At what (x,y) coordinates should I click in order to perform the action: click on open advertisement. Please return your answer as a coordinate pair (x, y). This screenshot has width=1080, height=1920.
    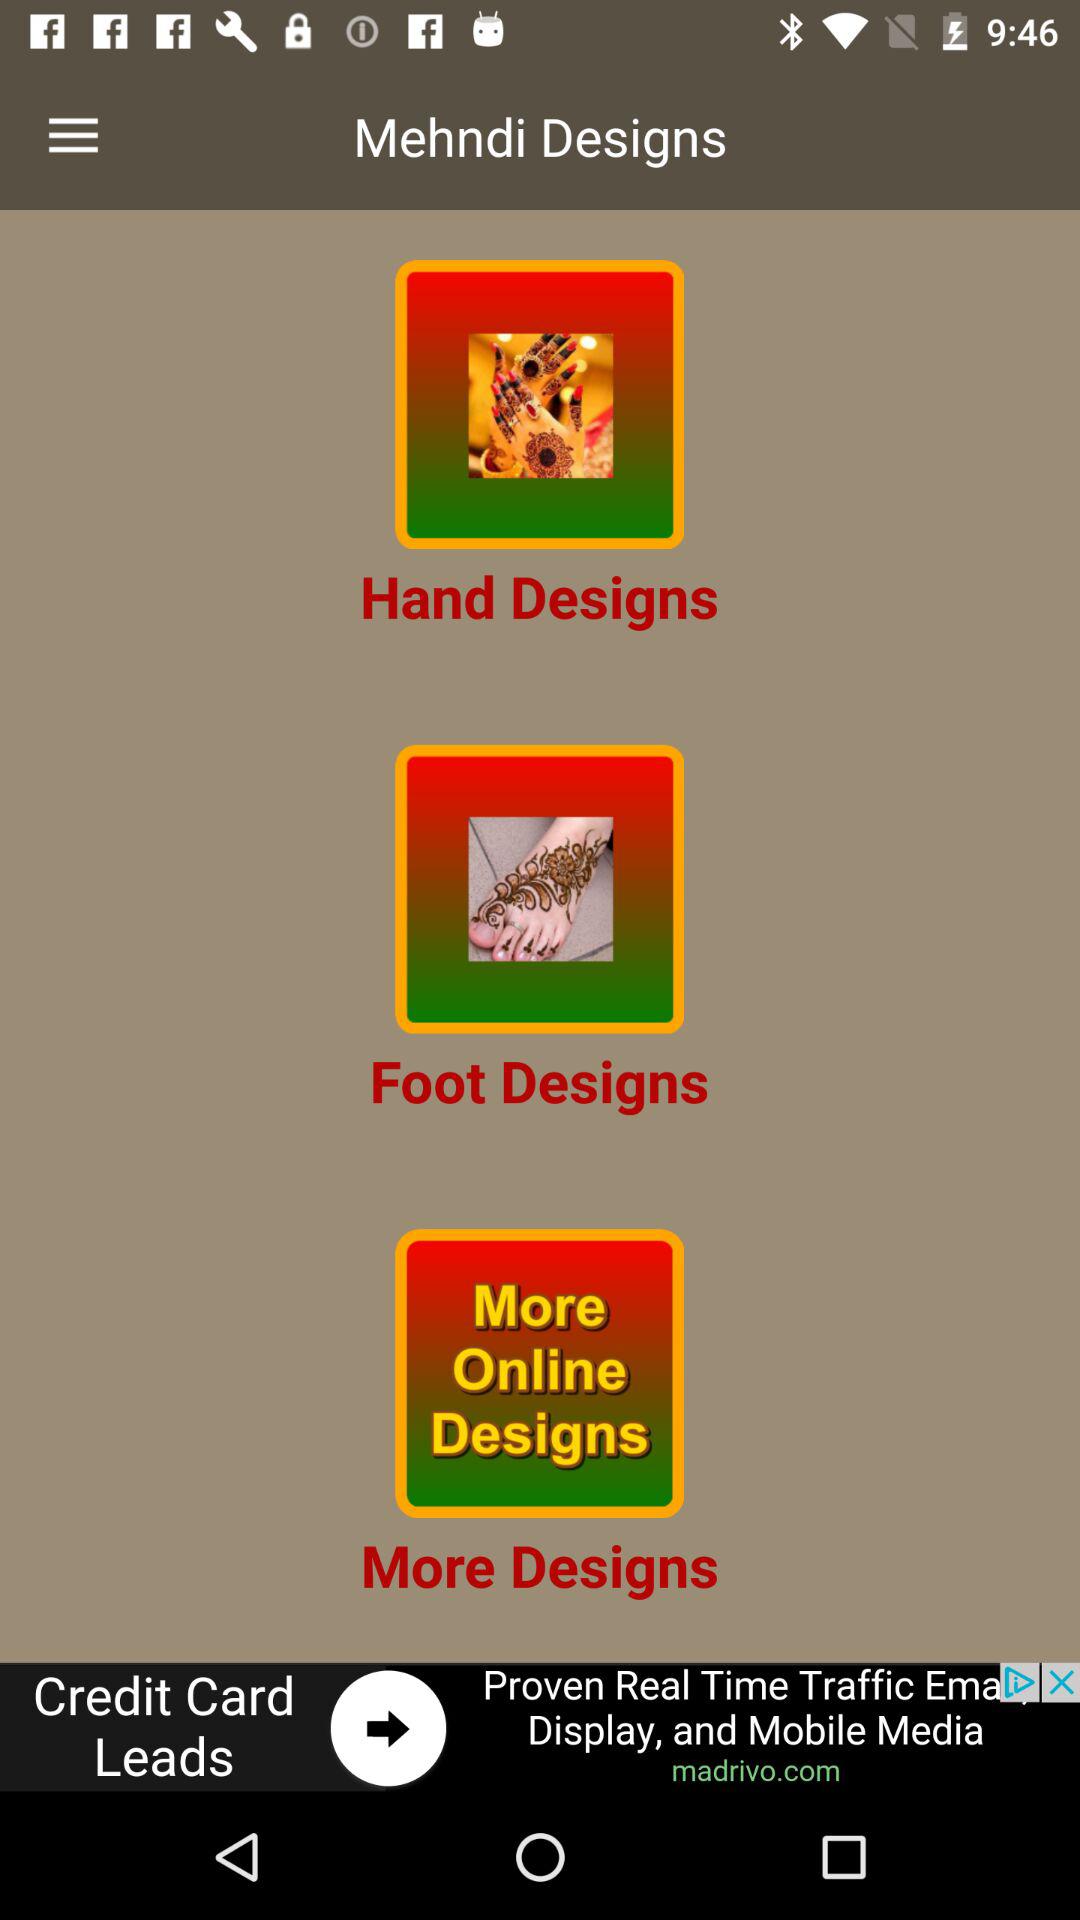
    Looking at the image, I should click on (540, 1728).